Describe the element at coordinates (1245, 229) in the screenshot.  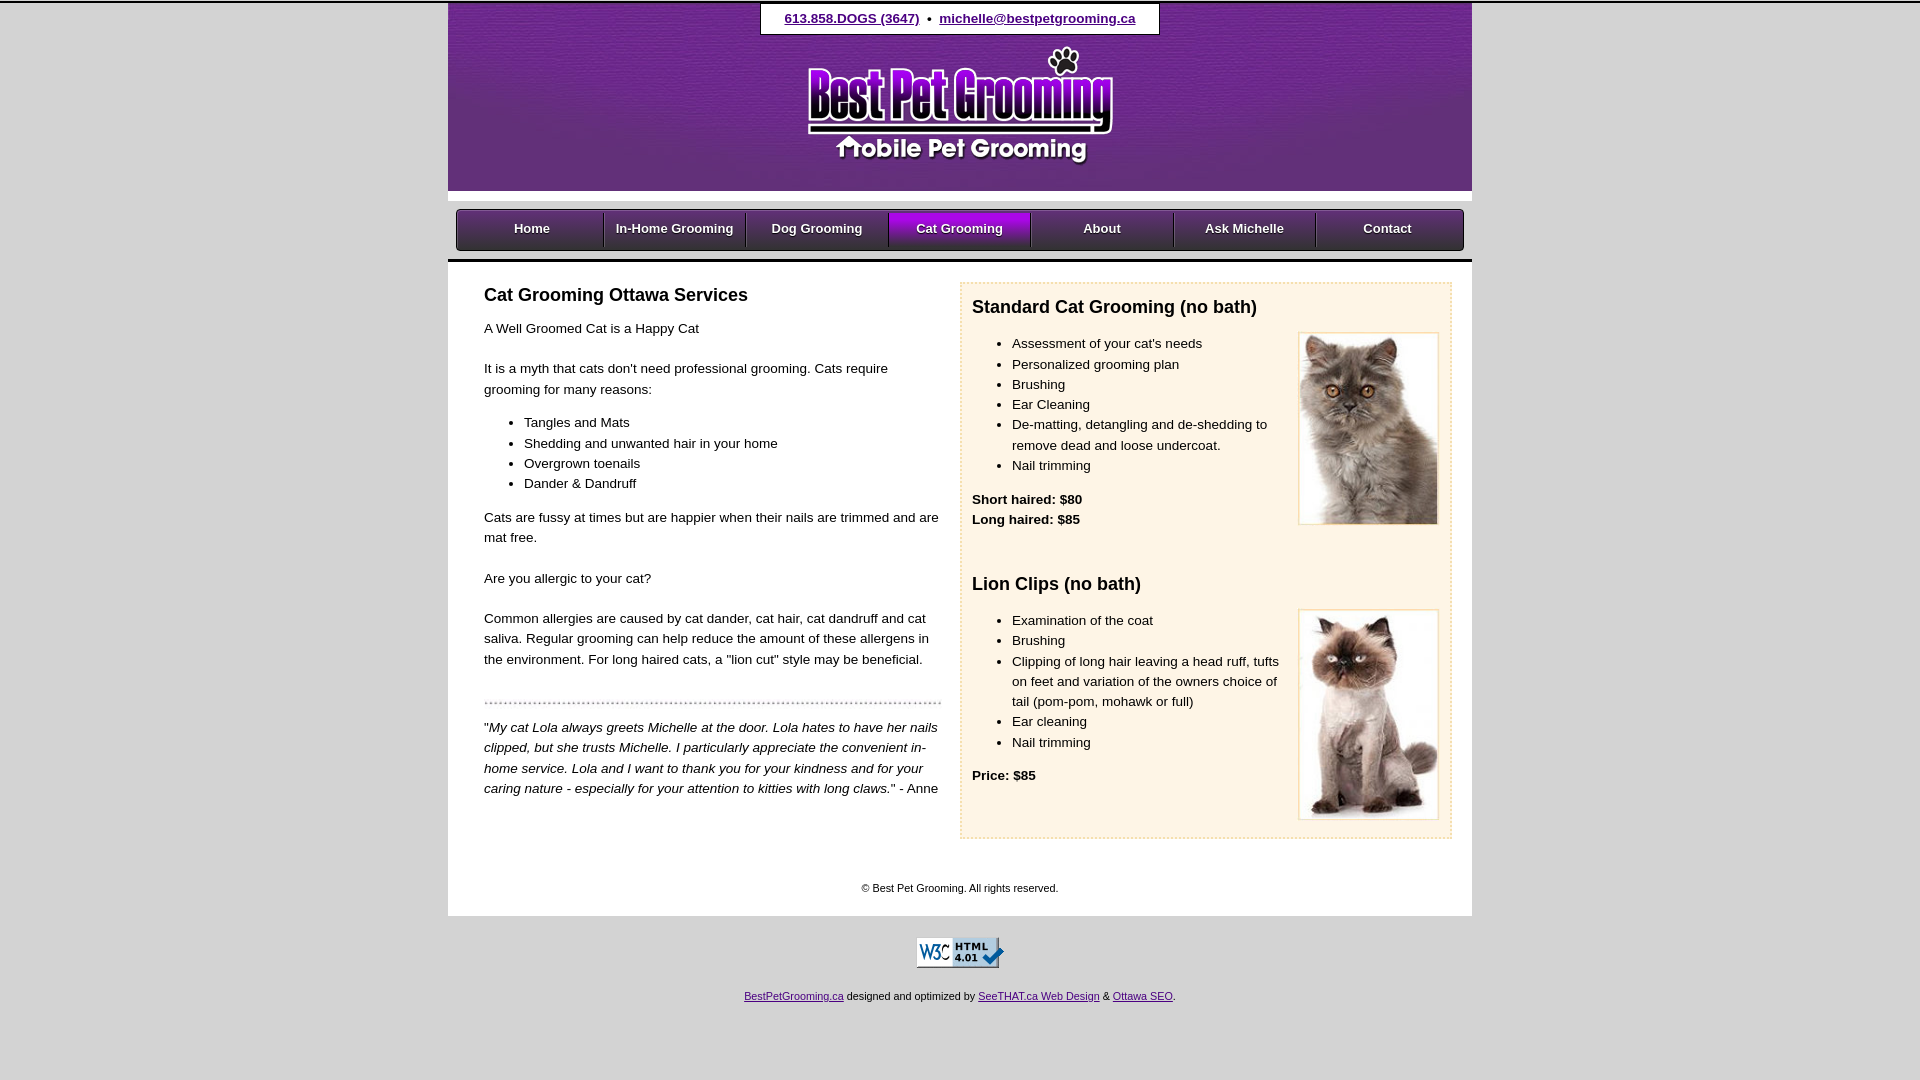
I see `Ask Michelle` at that location.